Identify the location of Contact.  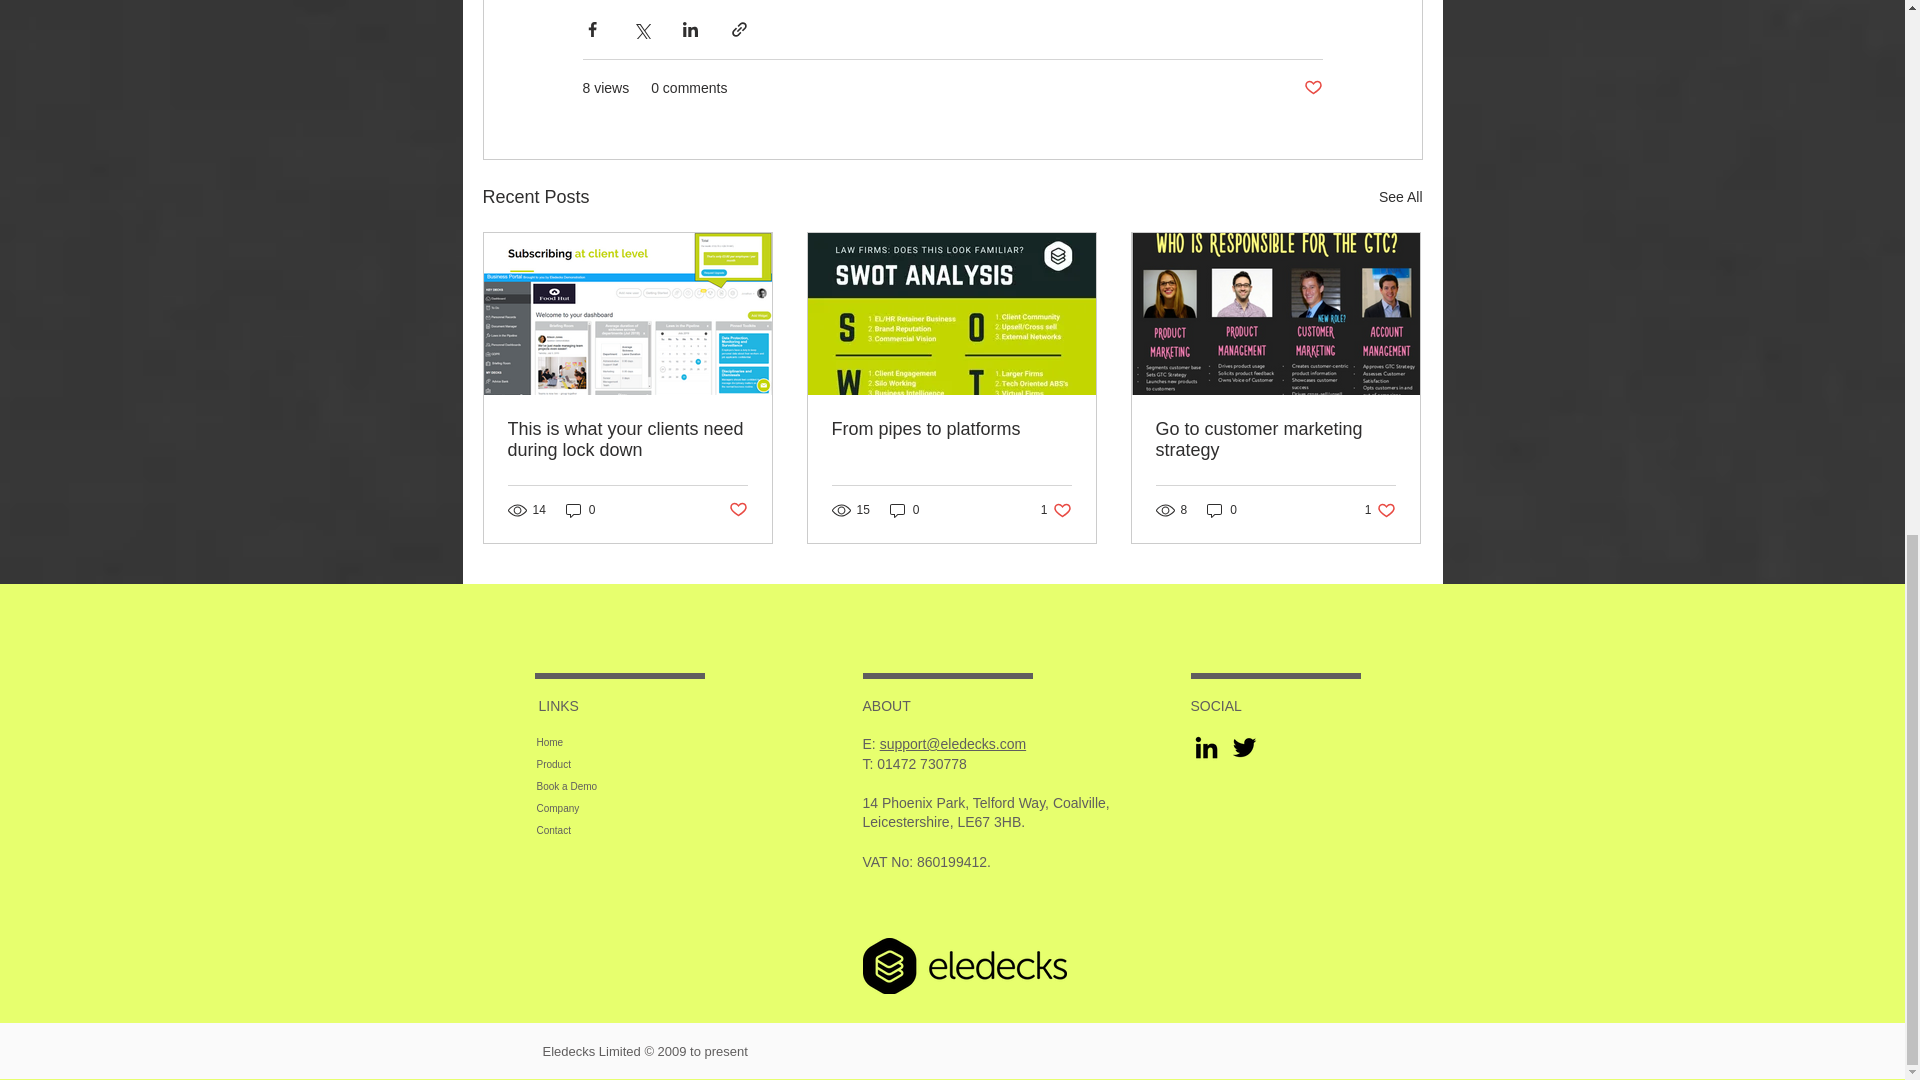
(596, 830).